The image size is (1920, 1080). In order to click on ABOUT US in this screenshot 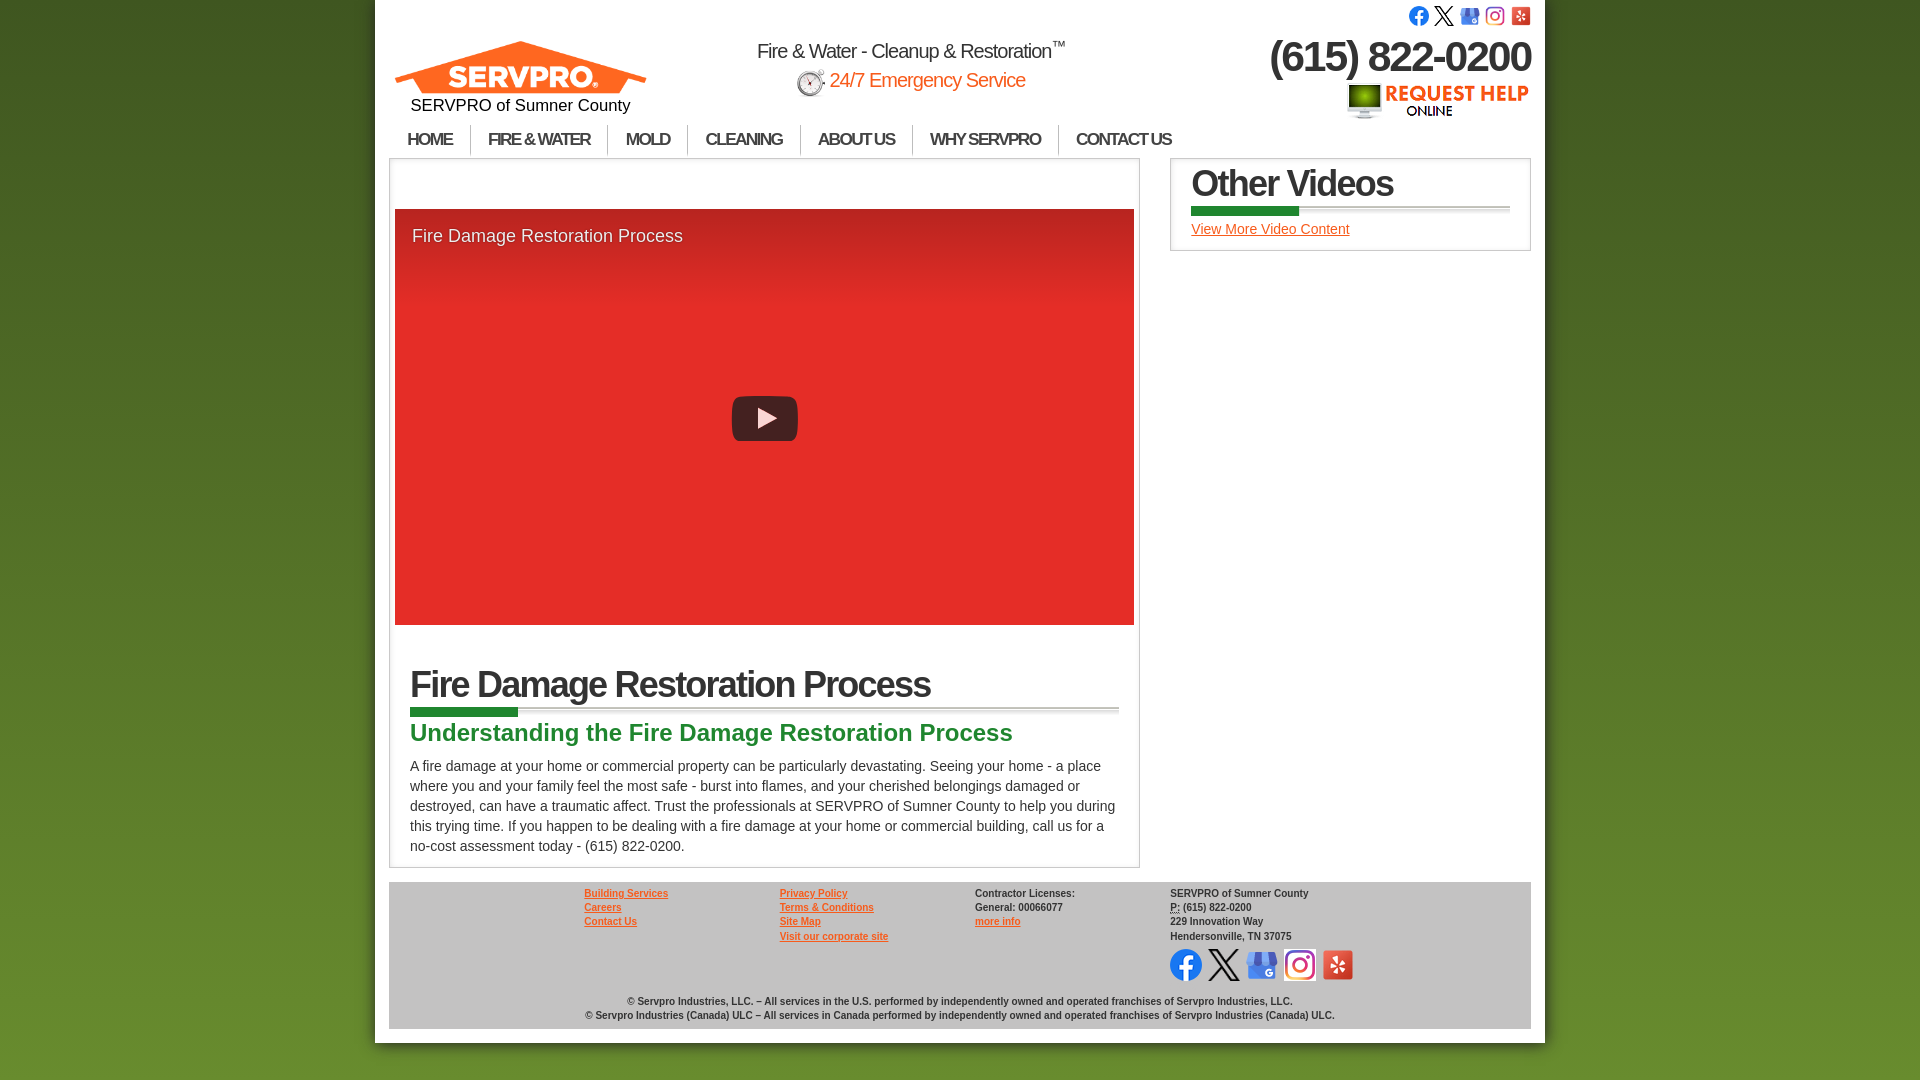, I will do `click(856, 140)`.